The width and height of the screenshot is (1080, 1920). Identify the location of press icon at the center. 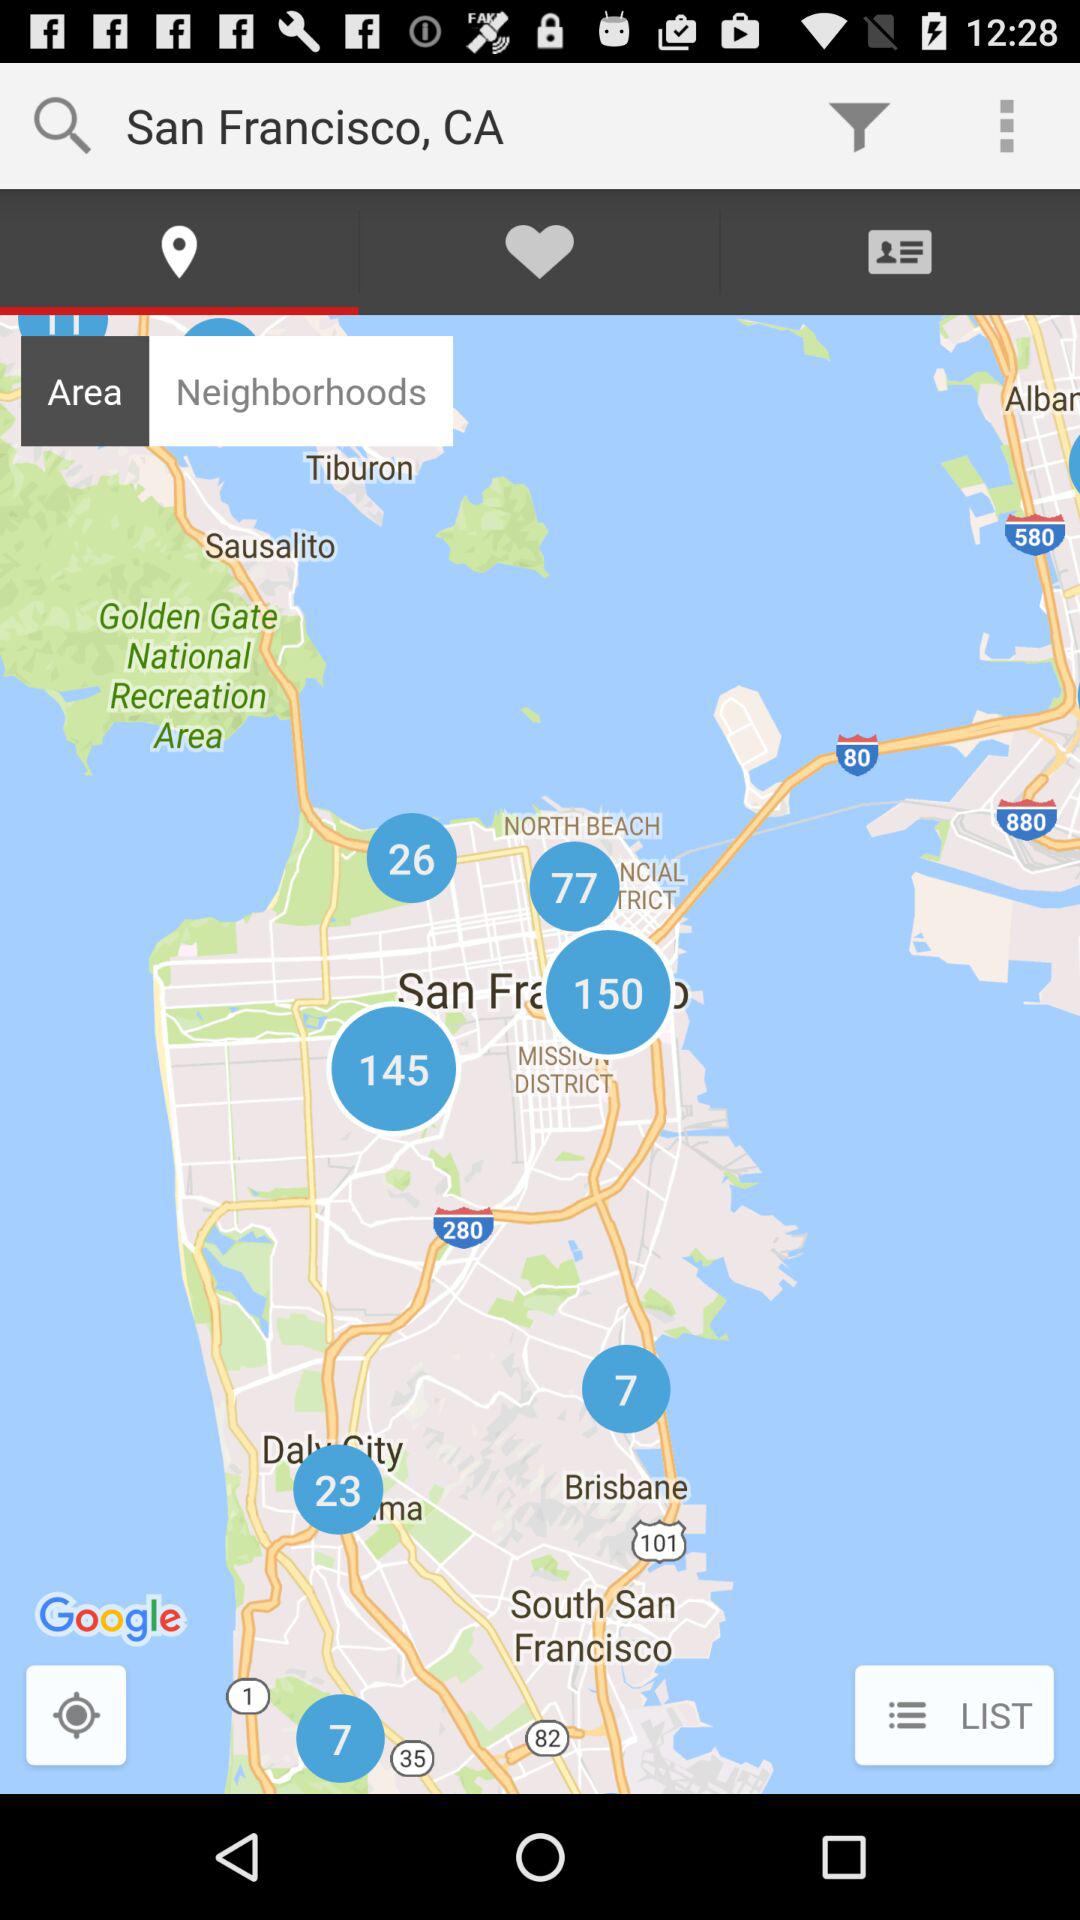
(540, 1054).